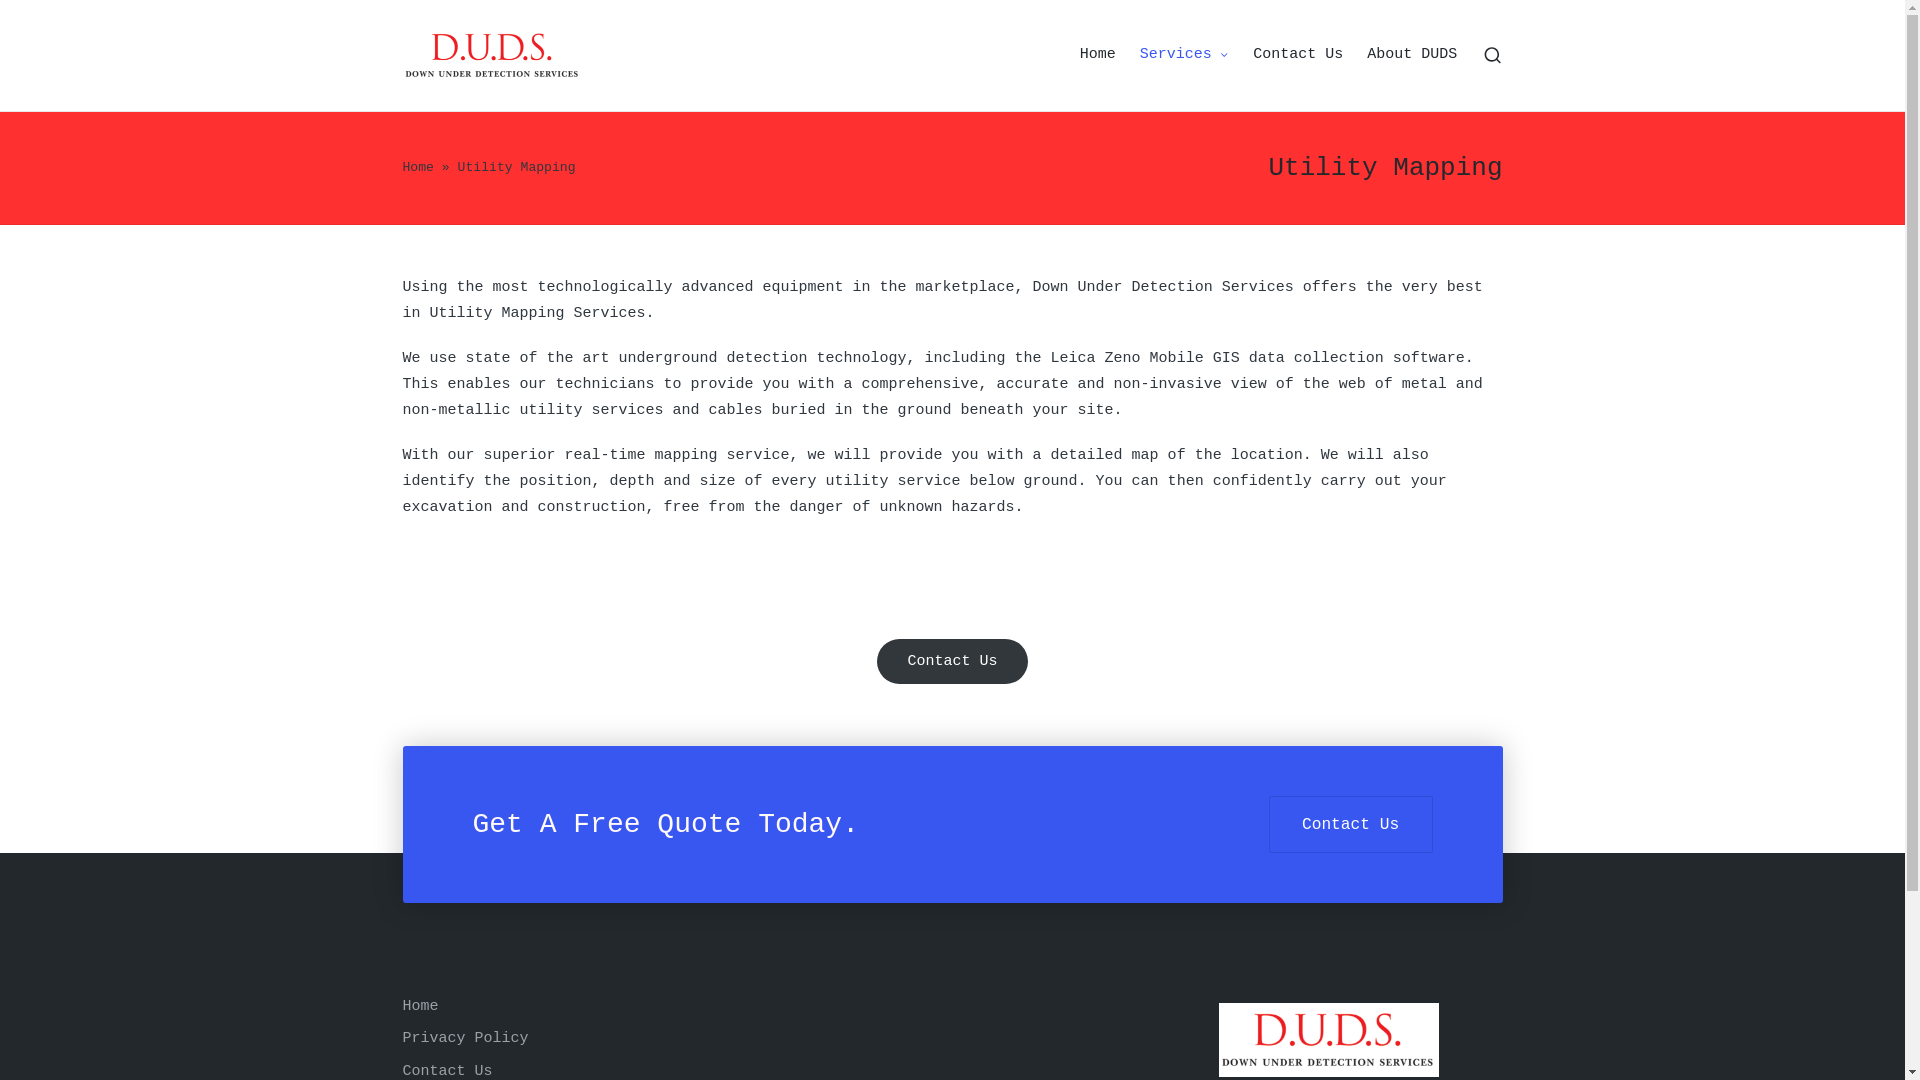  Describe the element at coordinates (465, 1038) in the screenshot. I see `Privacy Policy` at that location.